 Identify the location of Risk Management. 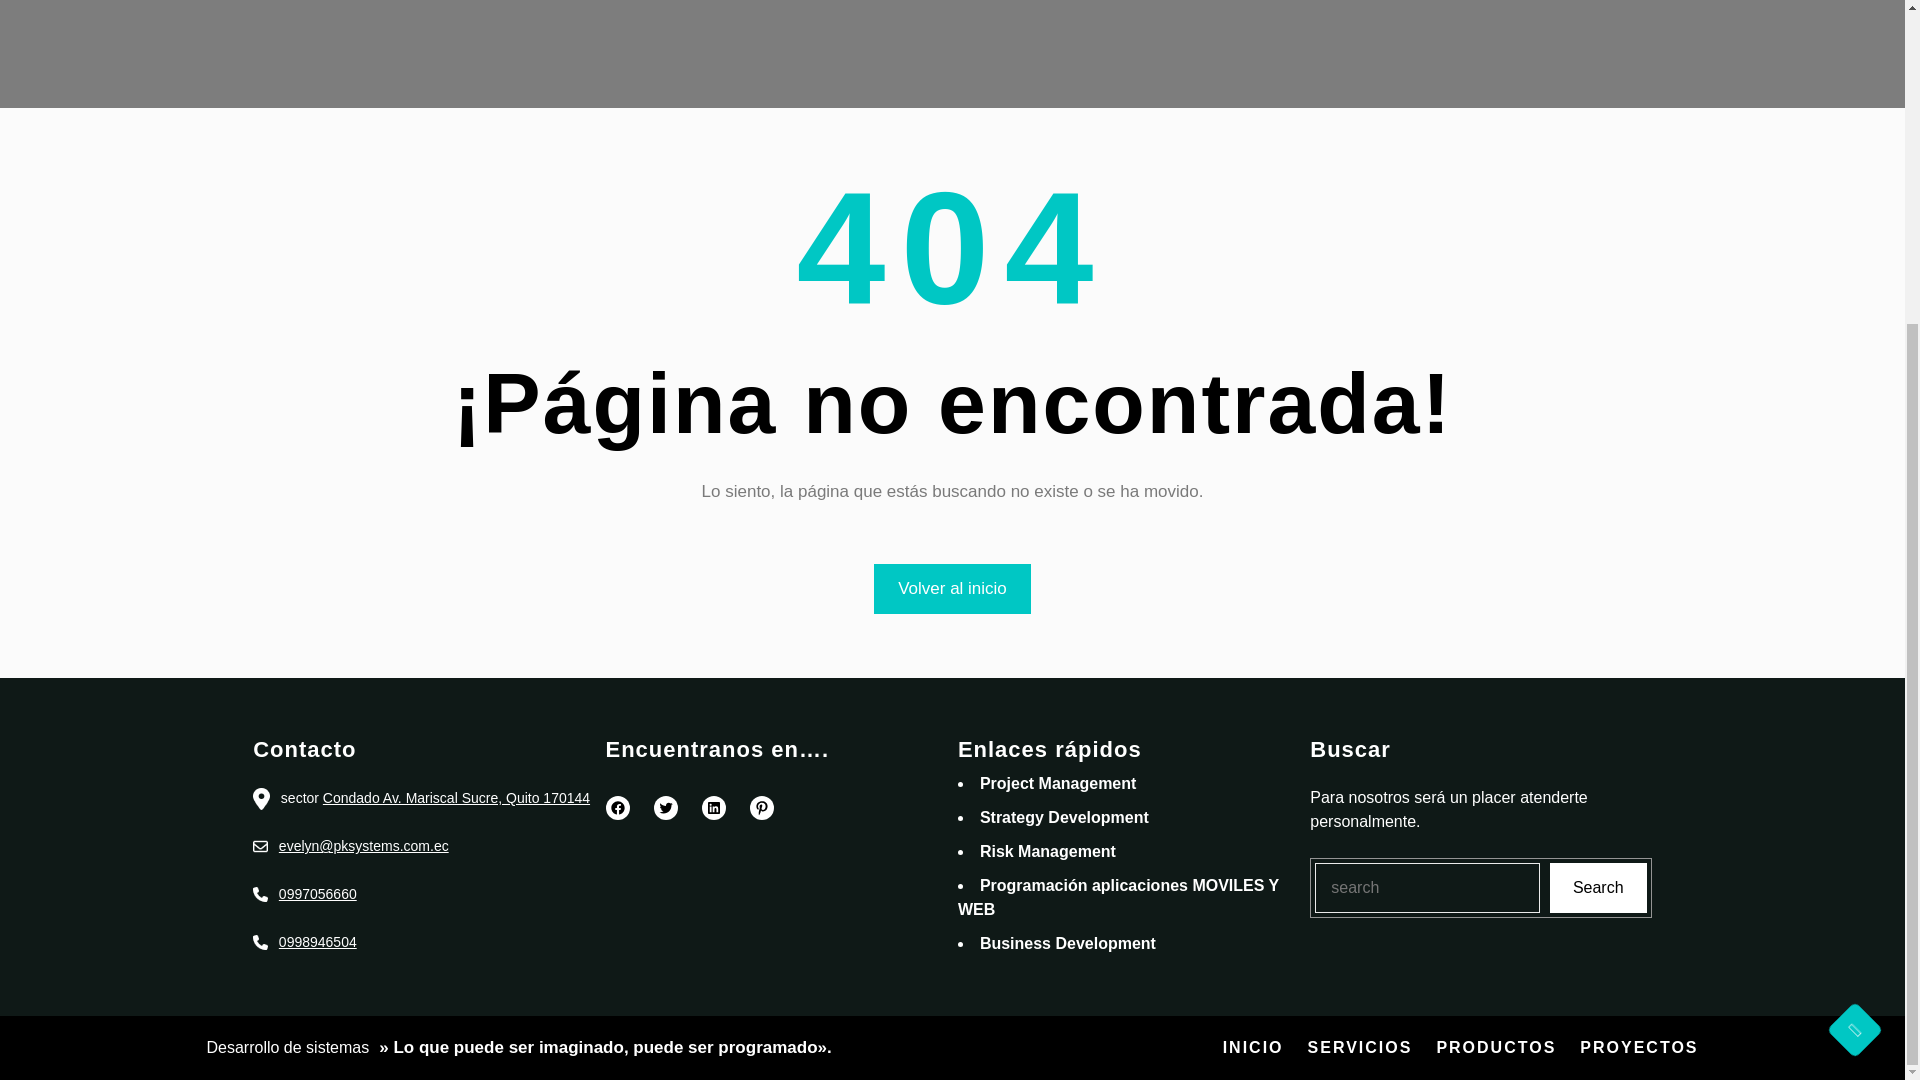
(1047, 851).